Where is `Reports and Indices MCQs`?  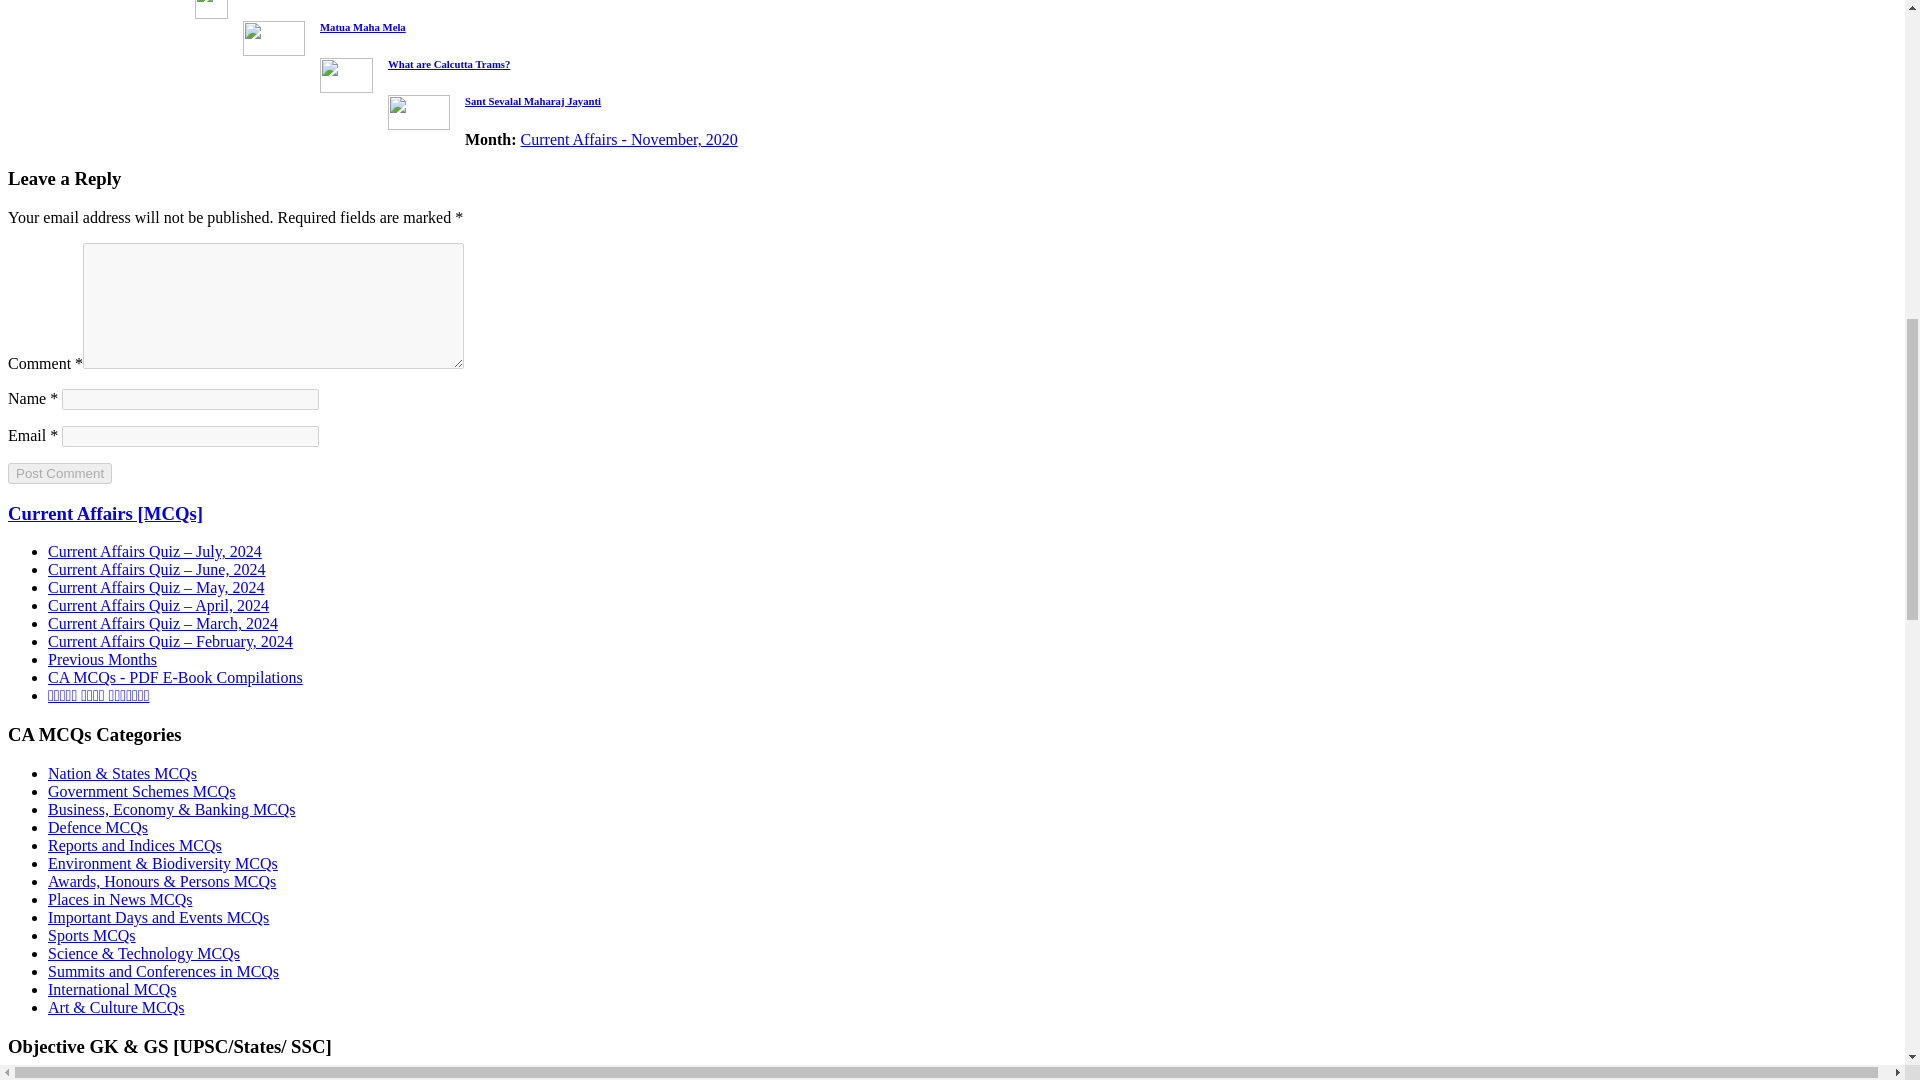 Reports and Indices MCQs is located at coordinates (135, 846).